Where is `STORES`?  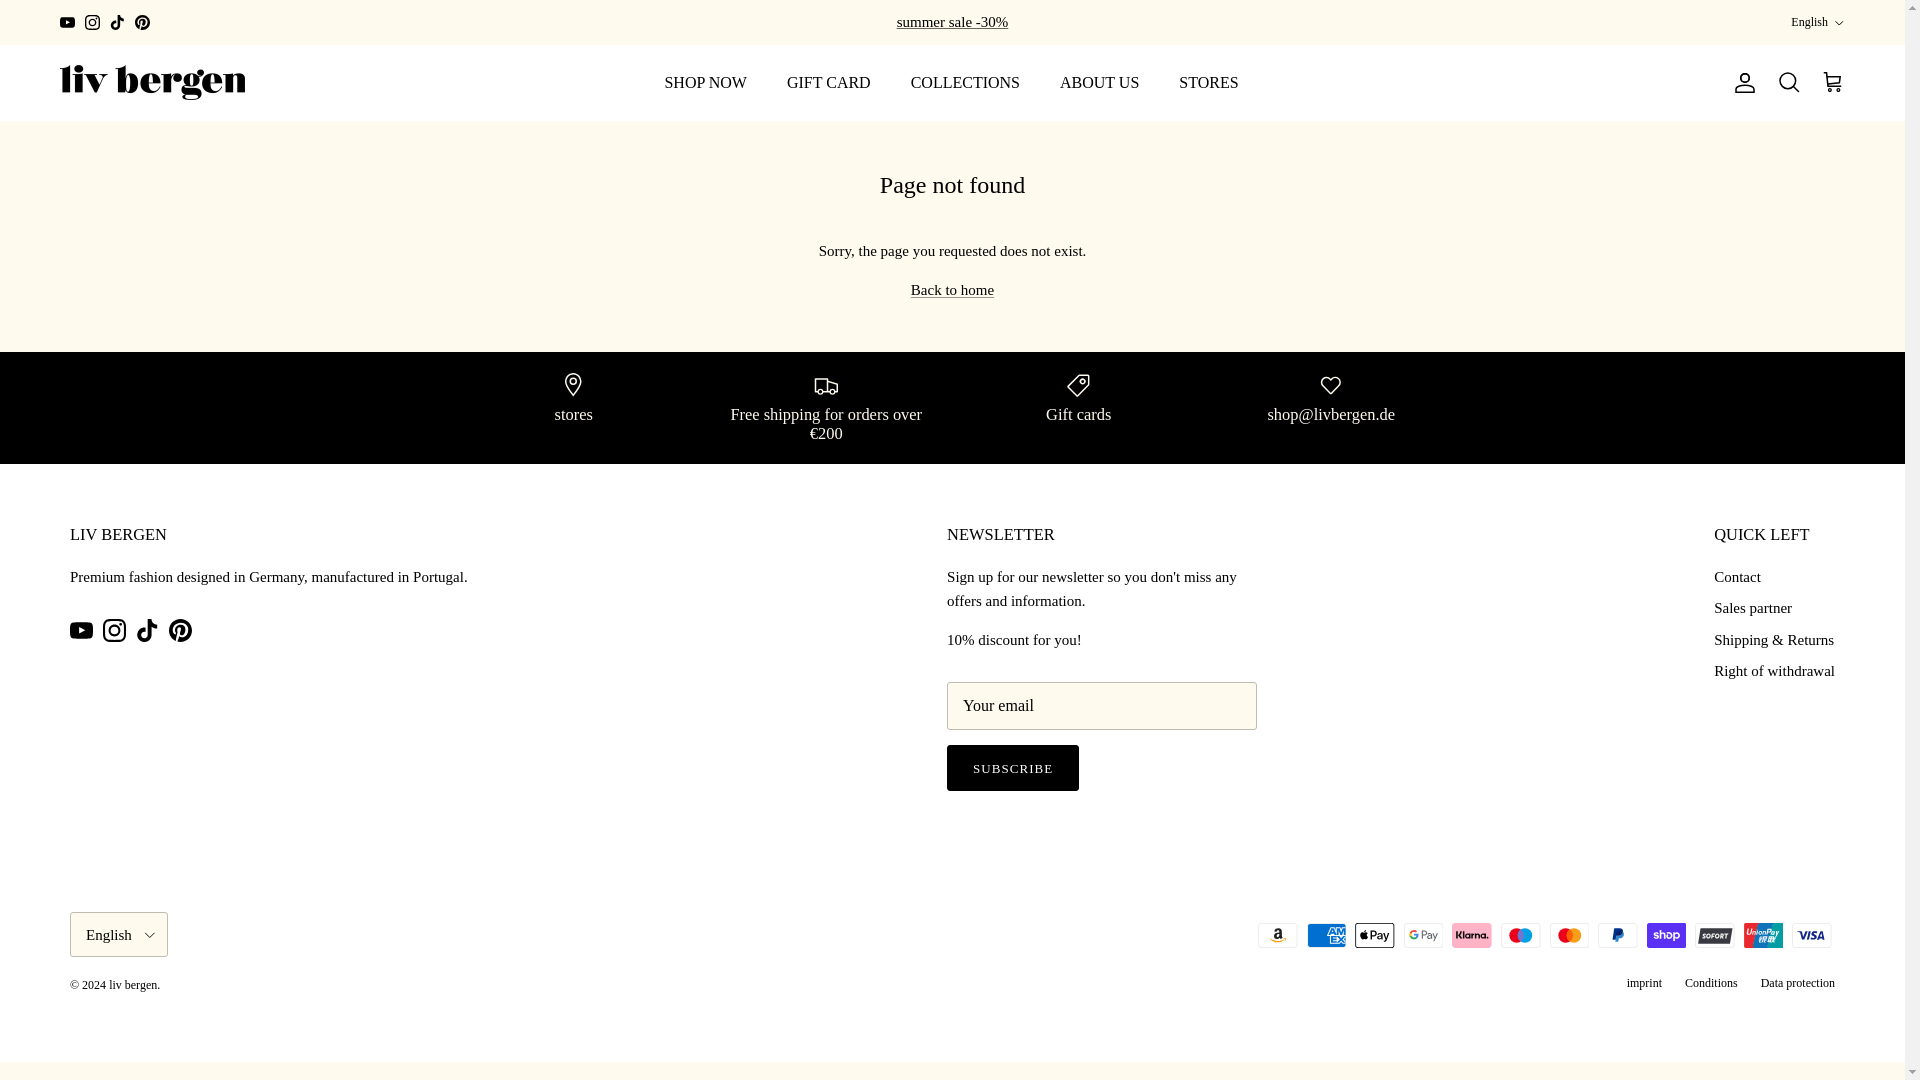
STORES is located at coordinates (1208, 81).